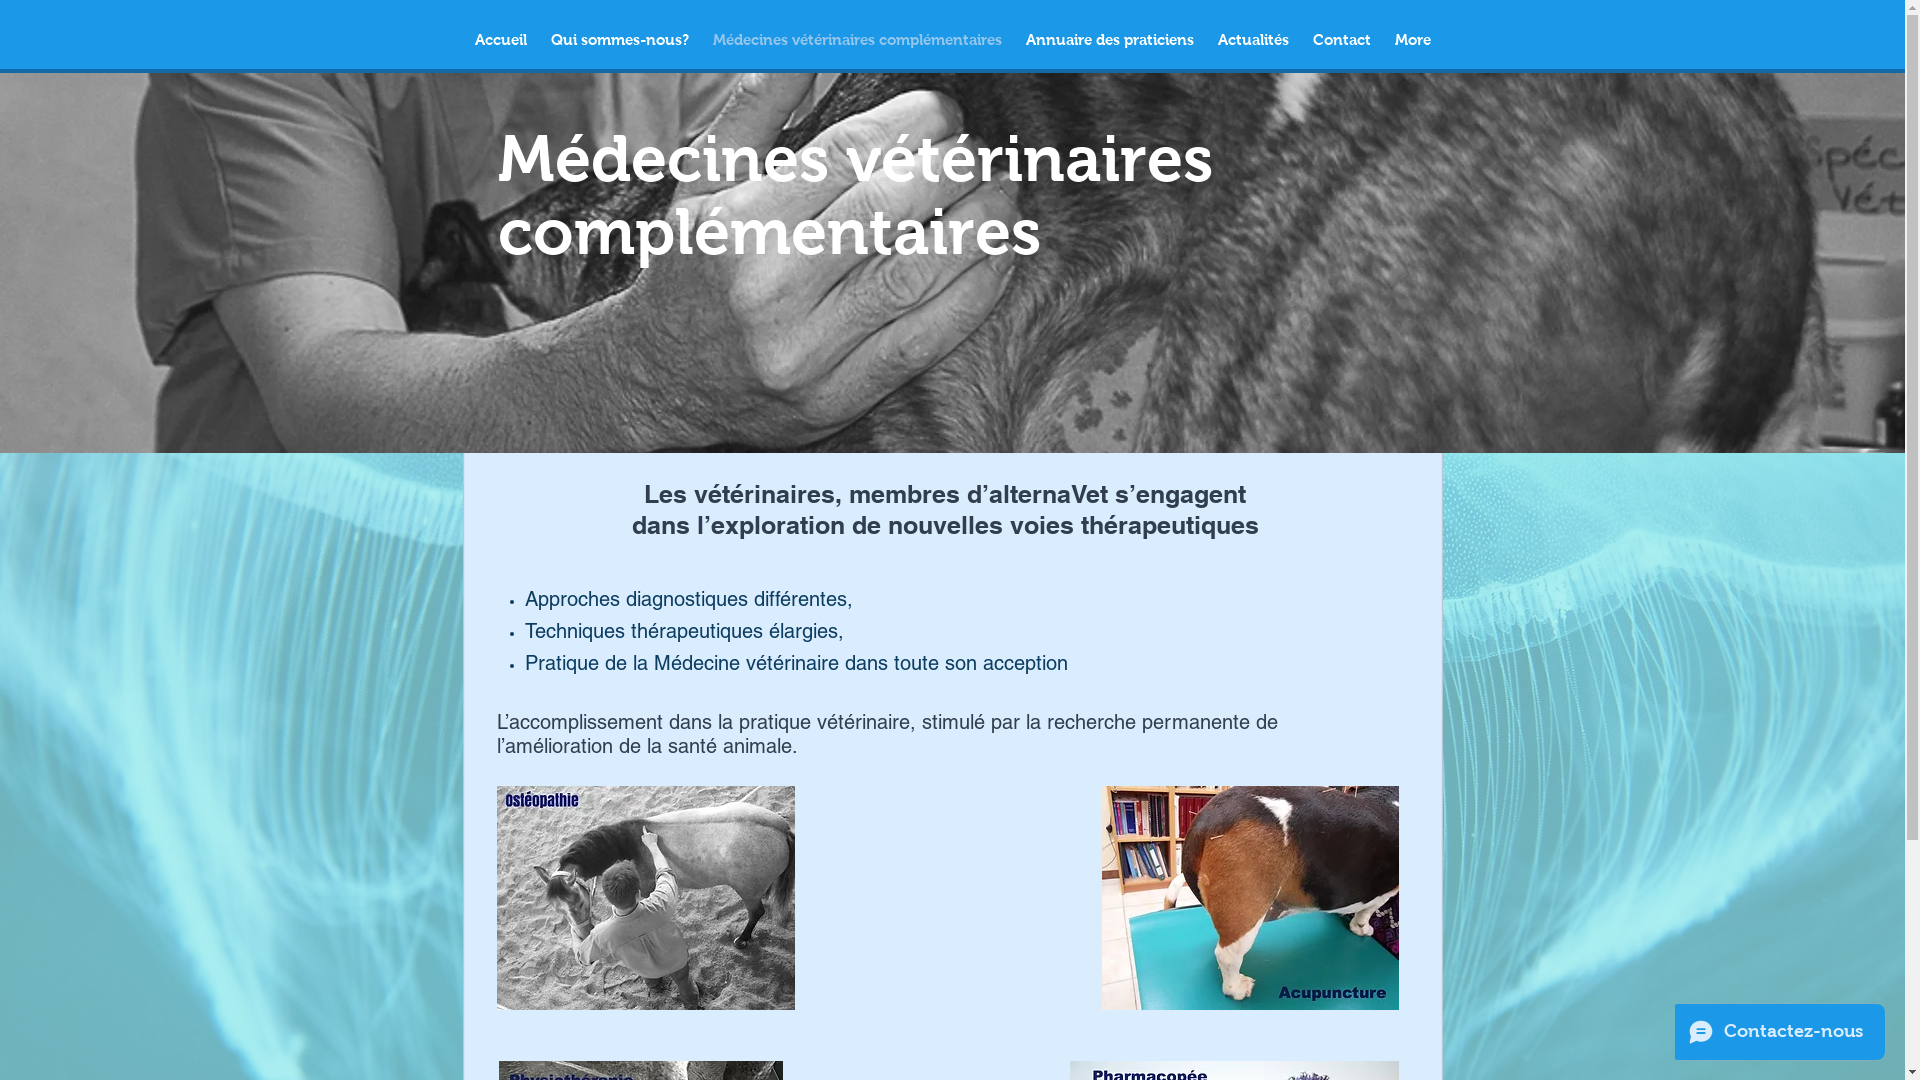  Describe the element at coordinates (1110, 40) in the screenshot. I see `Annuaire des praticiens` at that location.